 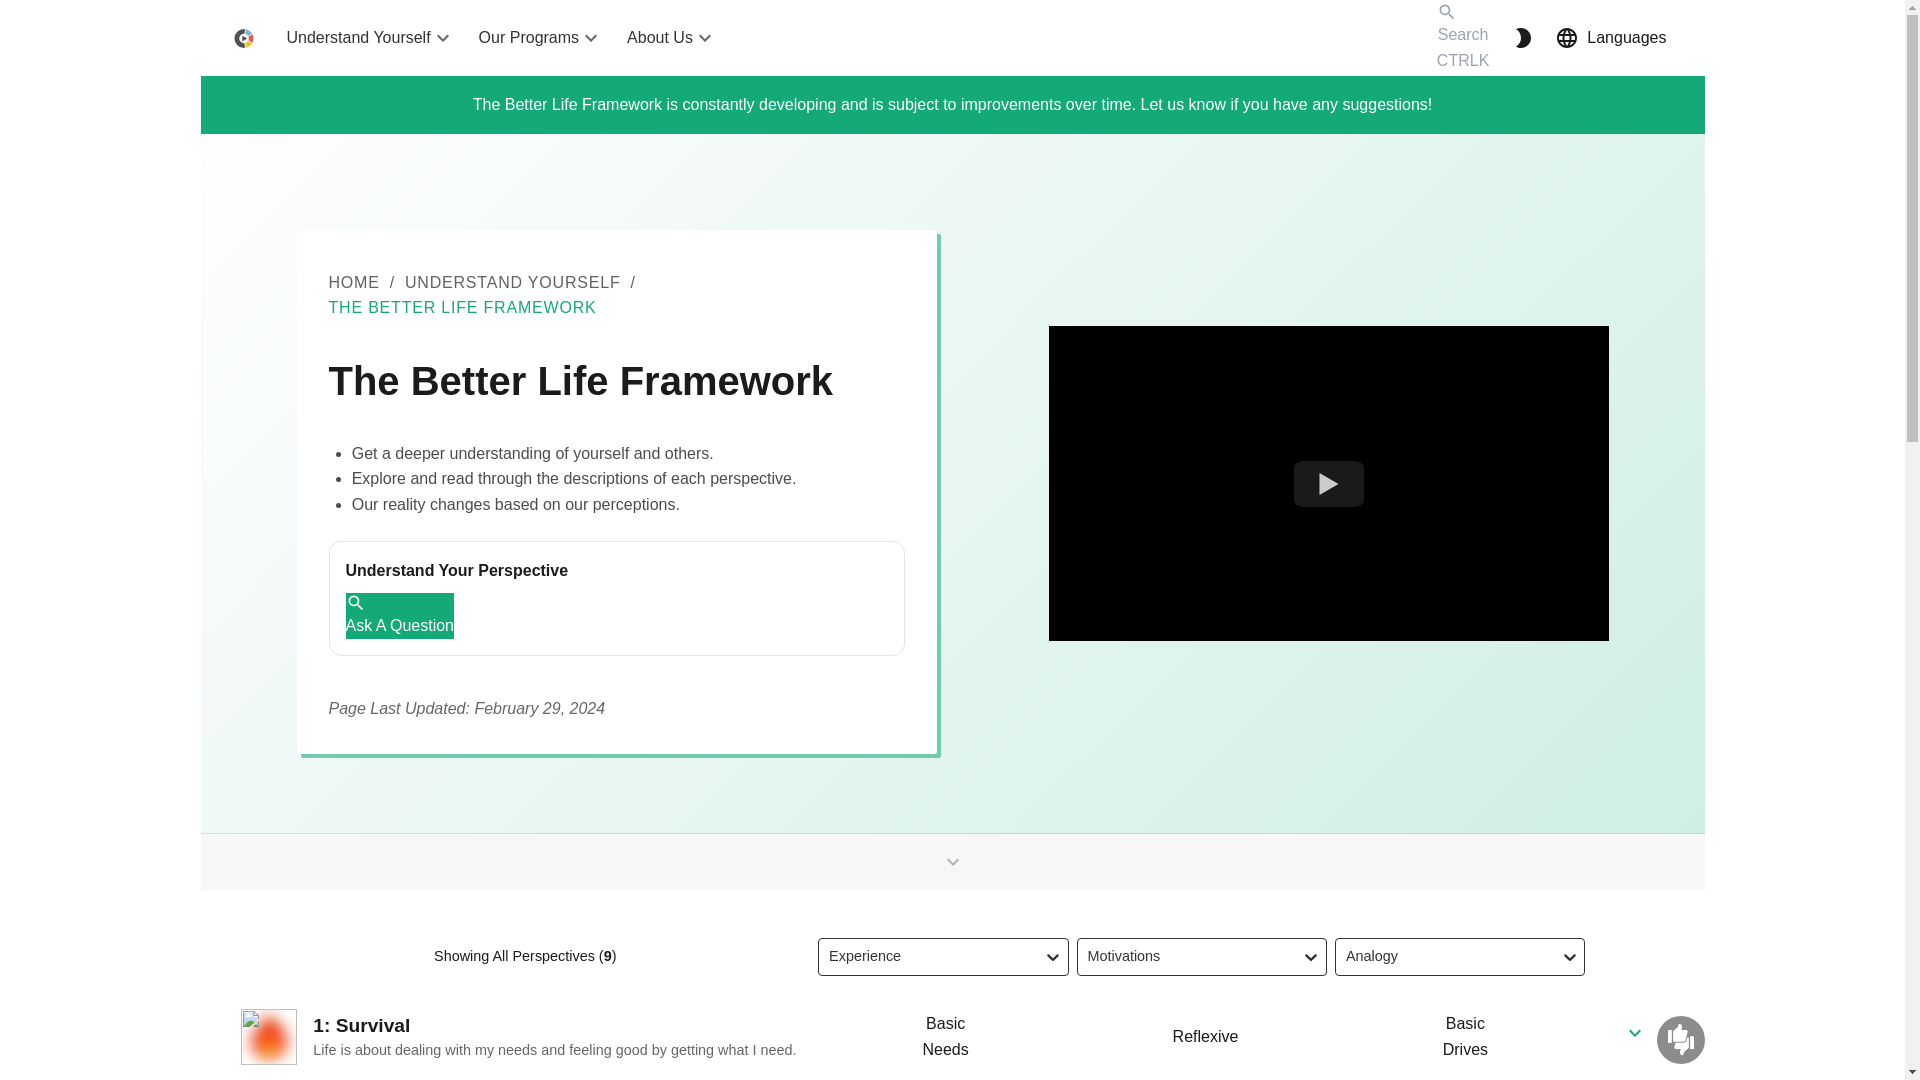 I want to click on HOME, so click(x=353, y=282).